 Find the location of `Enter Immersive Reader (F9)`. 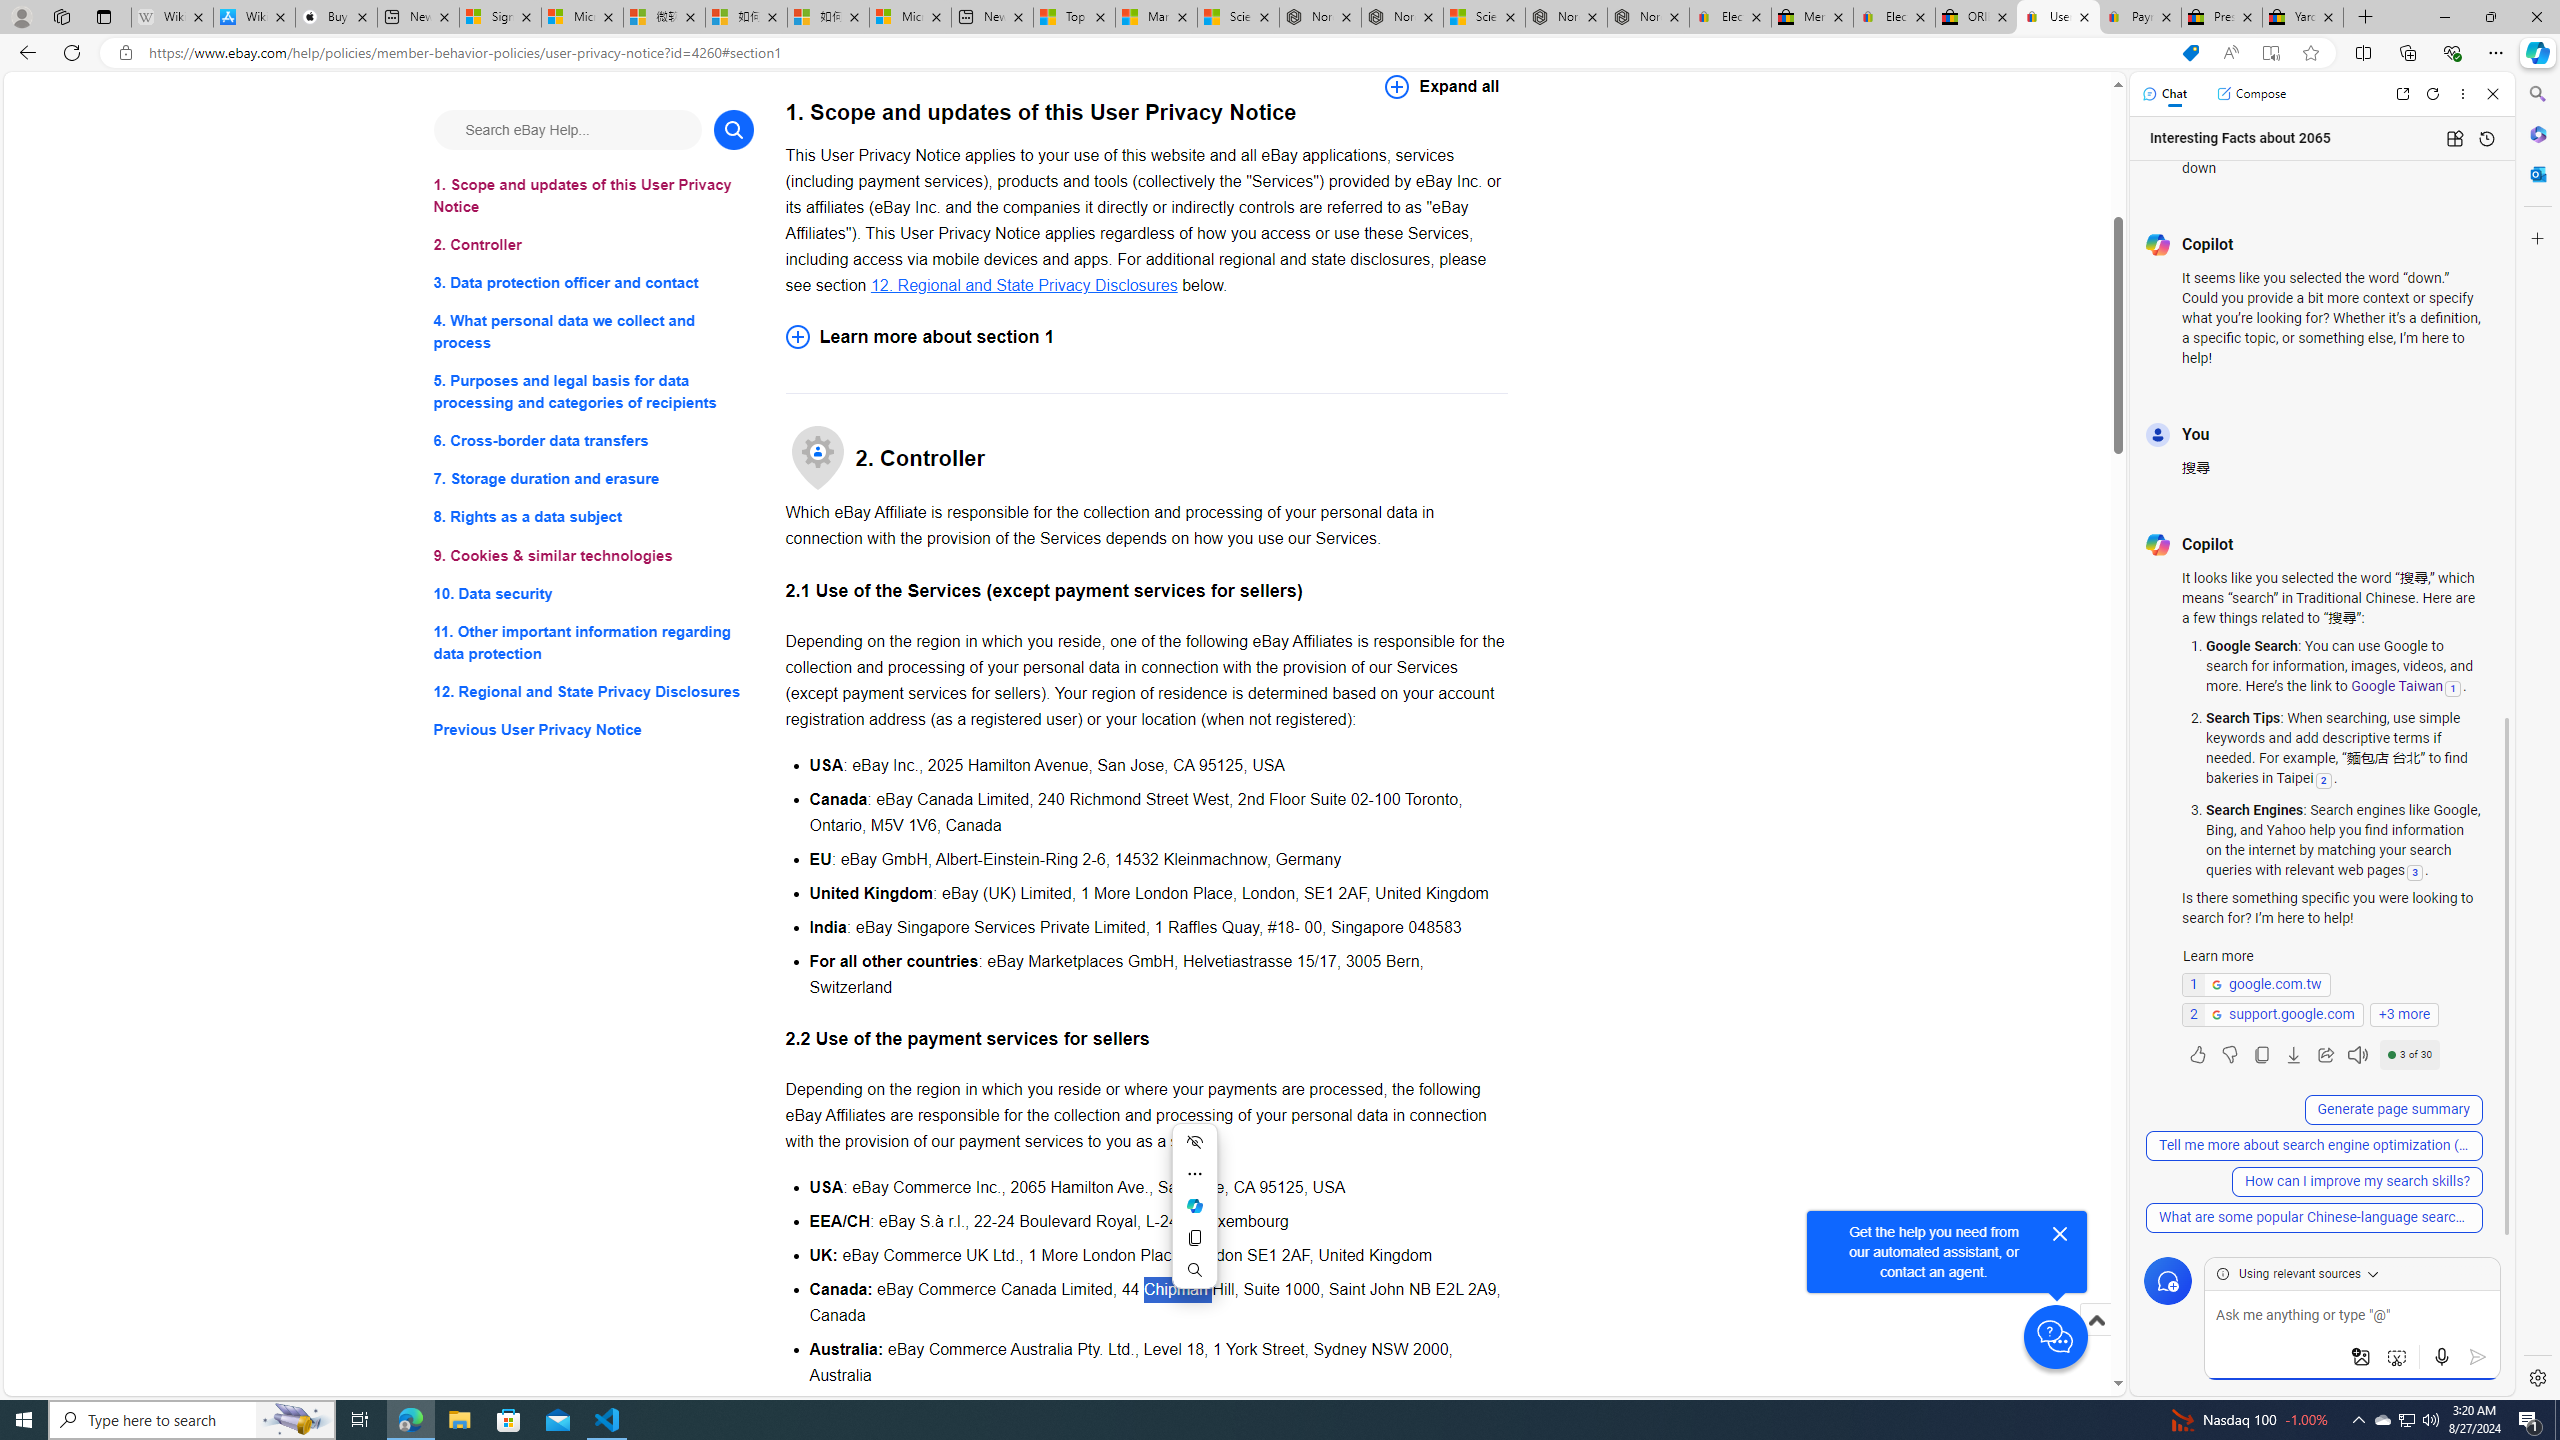

Enter Immersive Reader (F9) is located at coordinates (2270, 53).